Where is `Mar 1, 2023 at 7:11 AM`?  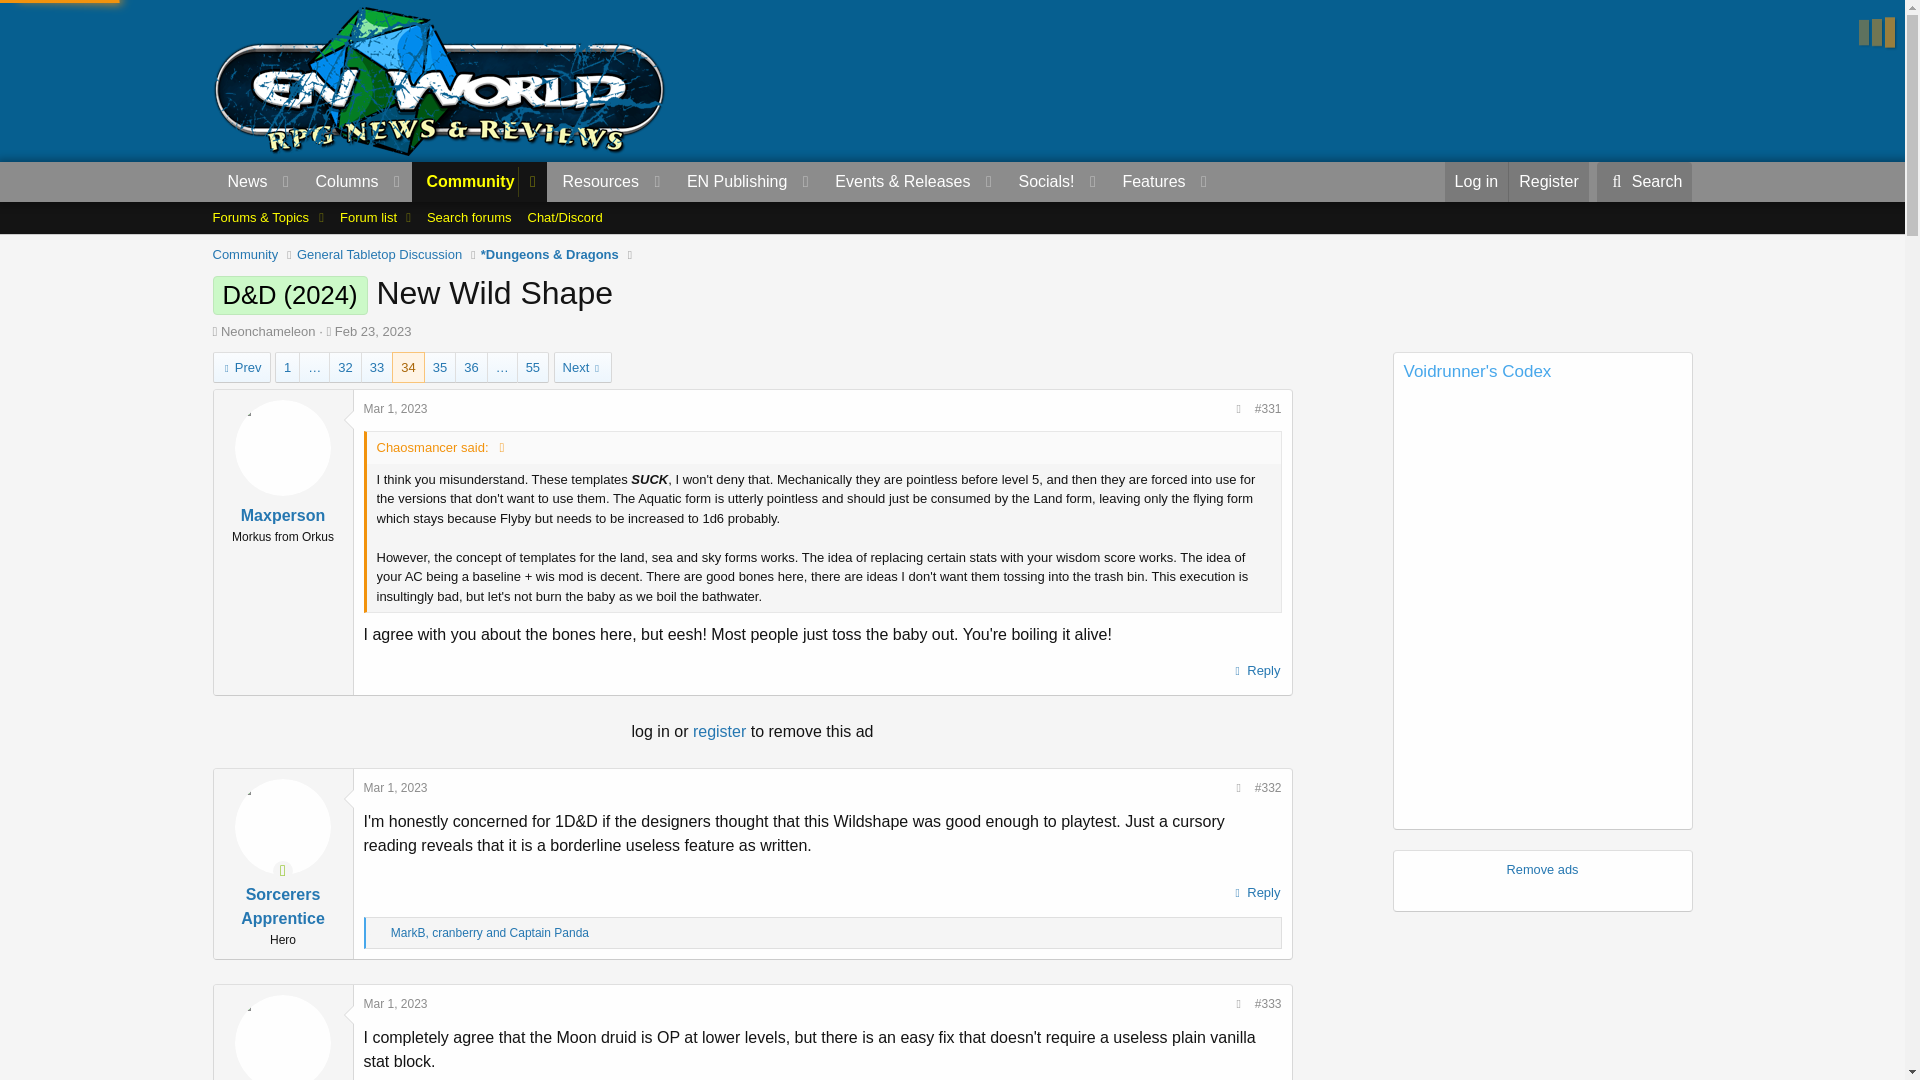
Mar 1, 2023 at 7:11 AM is located at coordinates (396, 408).